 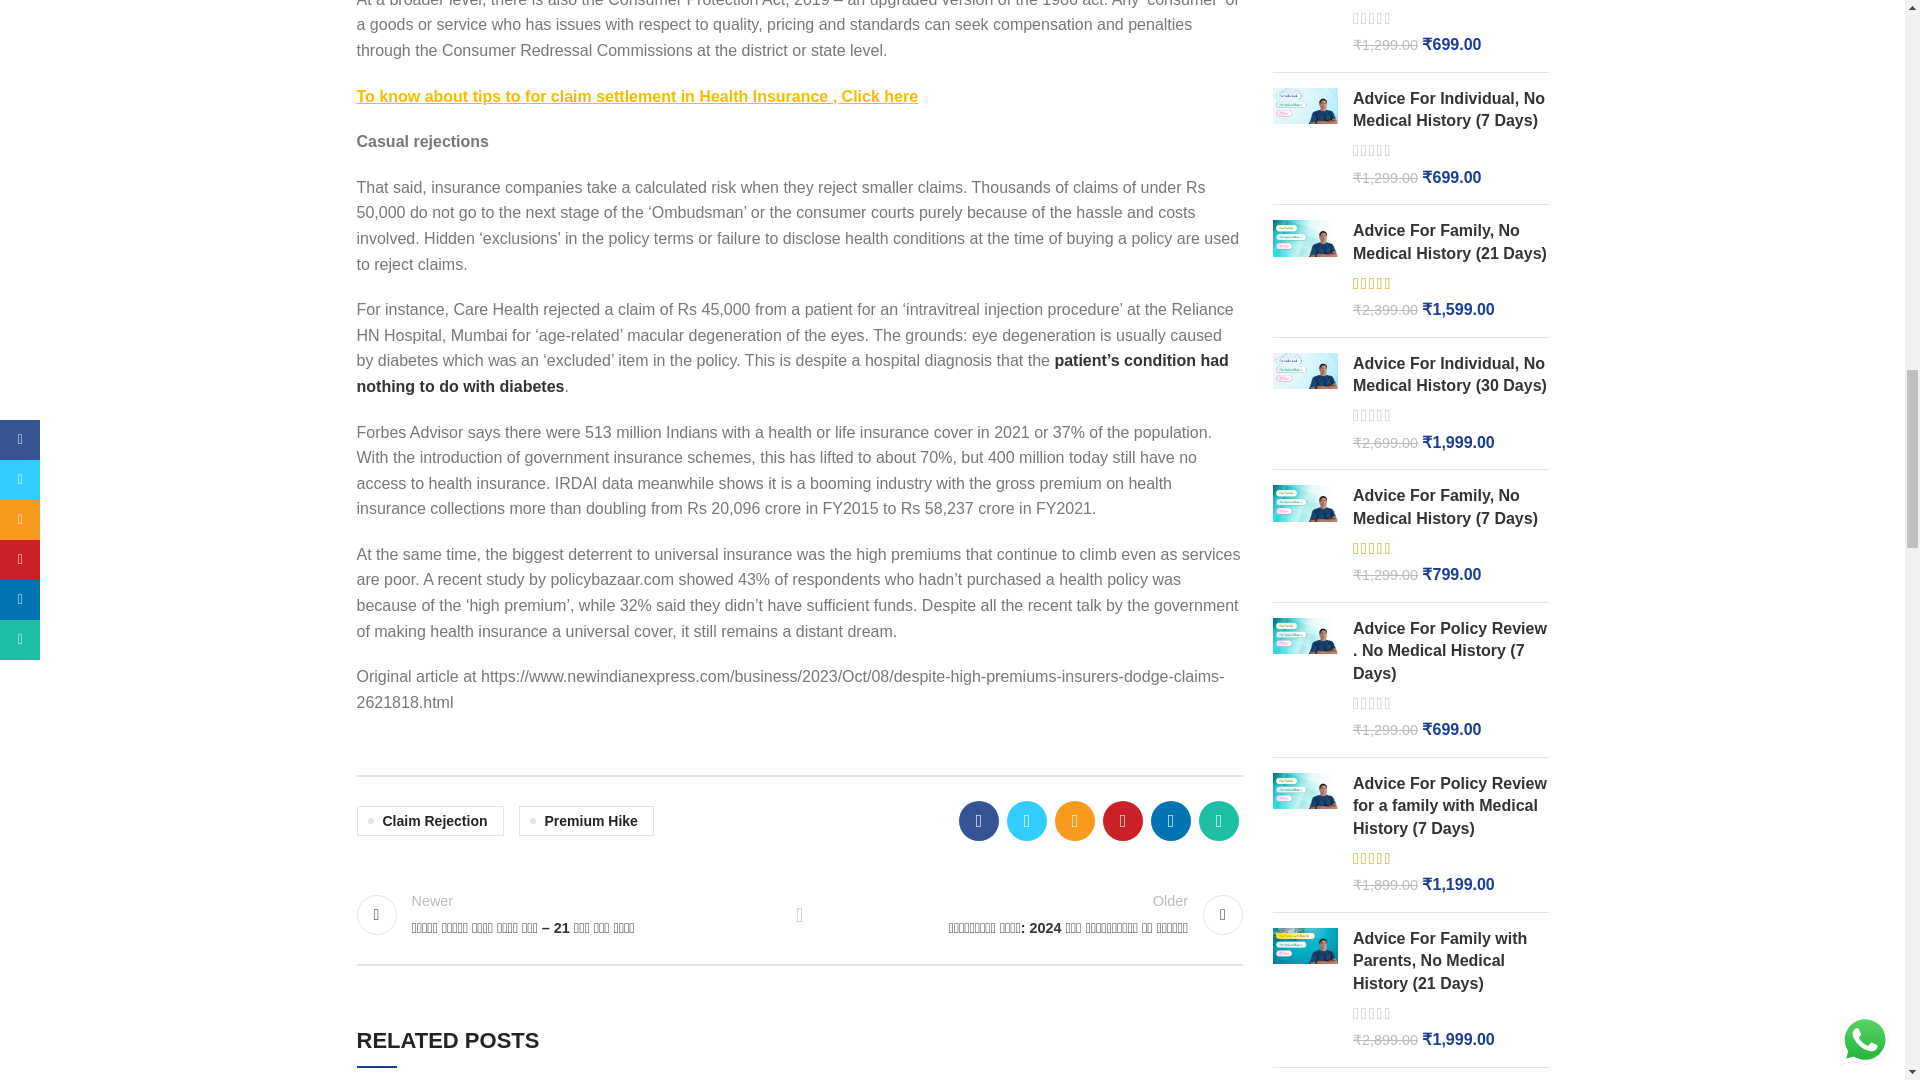 I want to click on Back to list, so click(x=800, y=915).